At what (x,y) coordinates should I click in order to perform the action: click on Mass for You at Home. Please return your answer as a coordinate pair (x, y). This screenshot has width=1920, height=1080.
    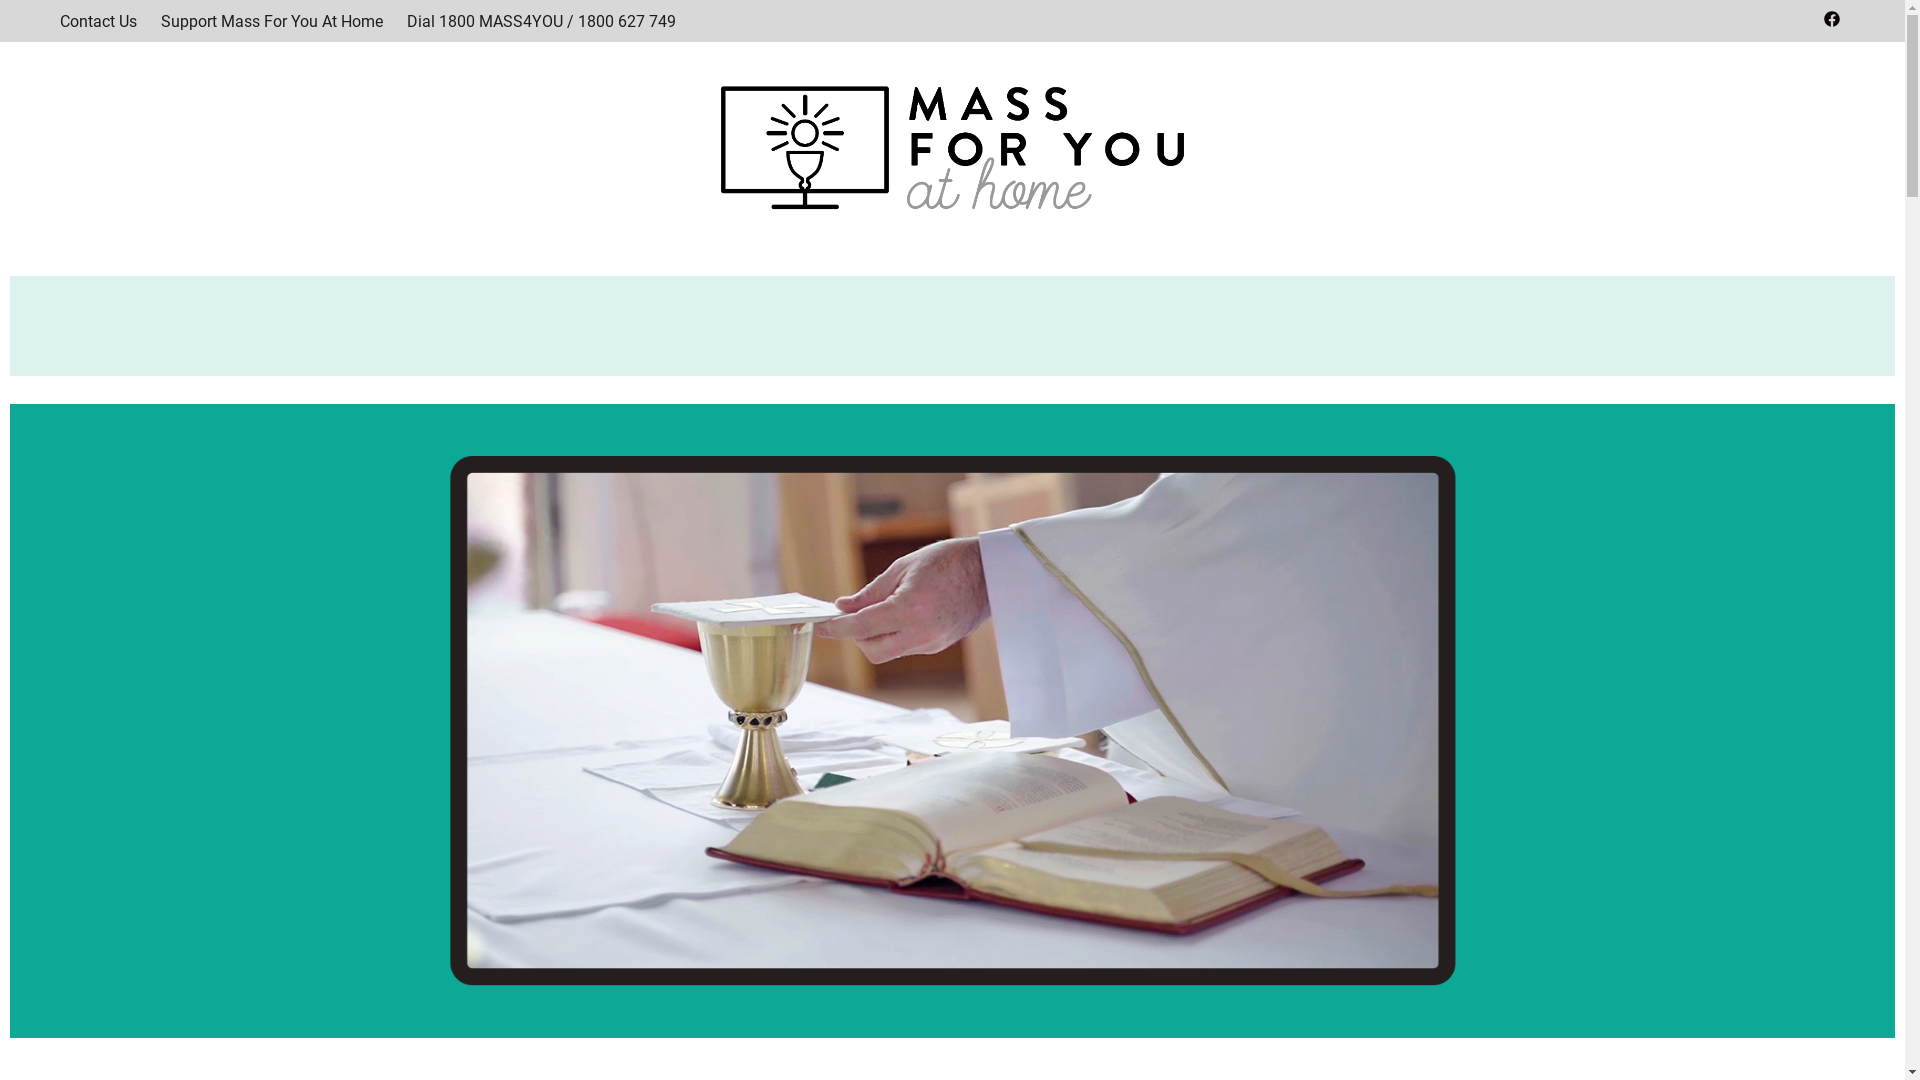
    Looking at the image, I should click on (583, 236).